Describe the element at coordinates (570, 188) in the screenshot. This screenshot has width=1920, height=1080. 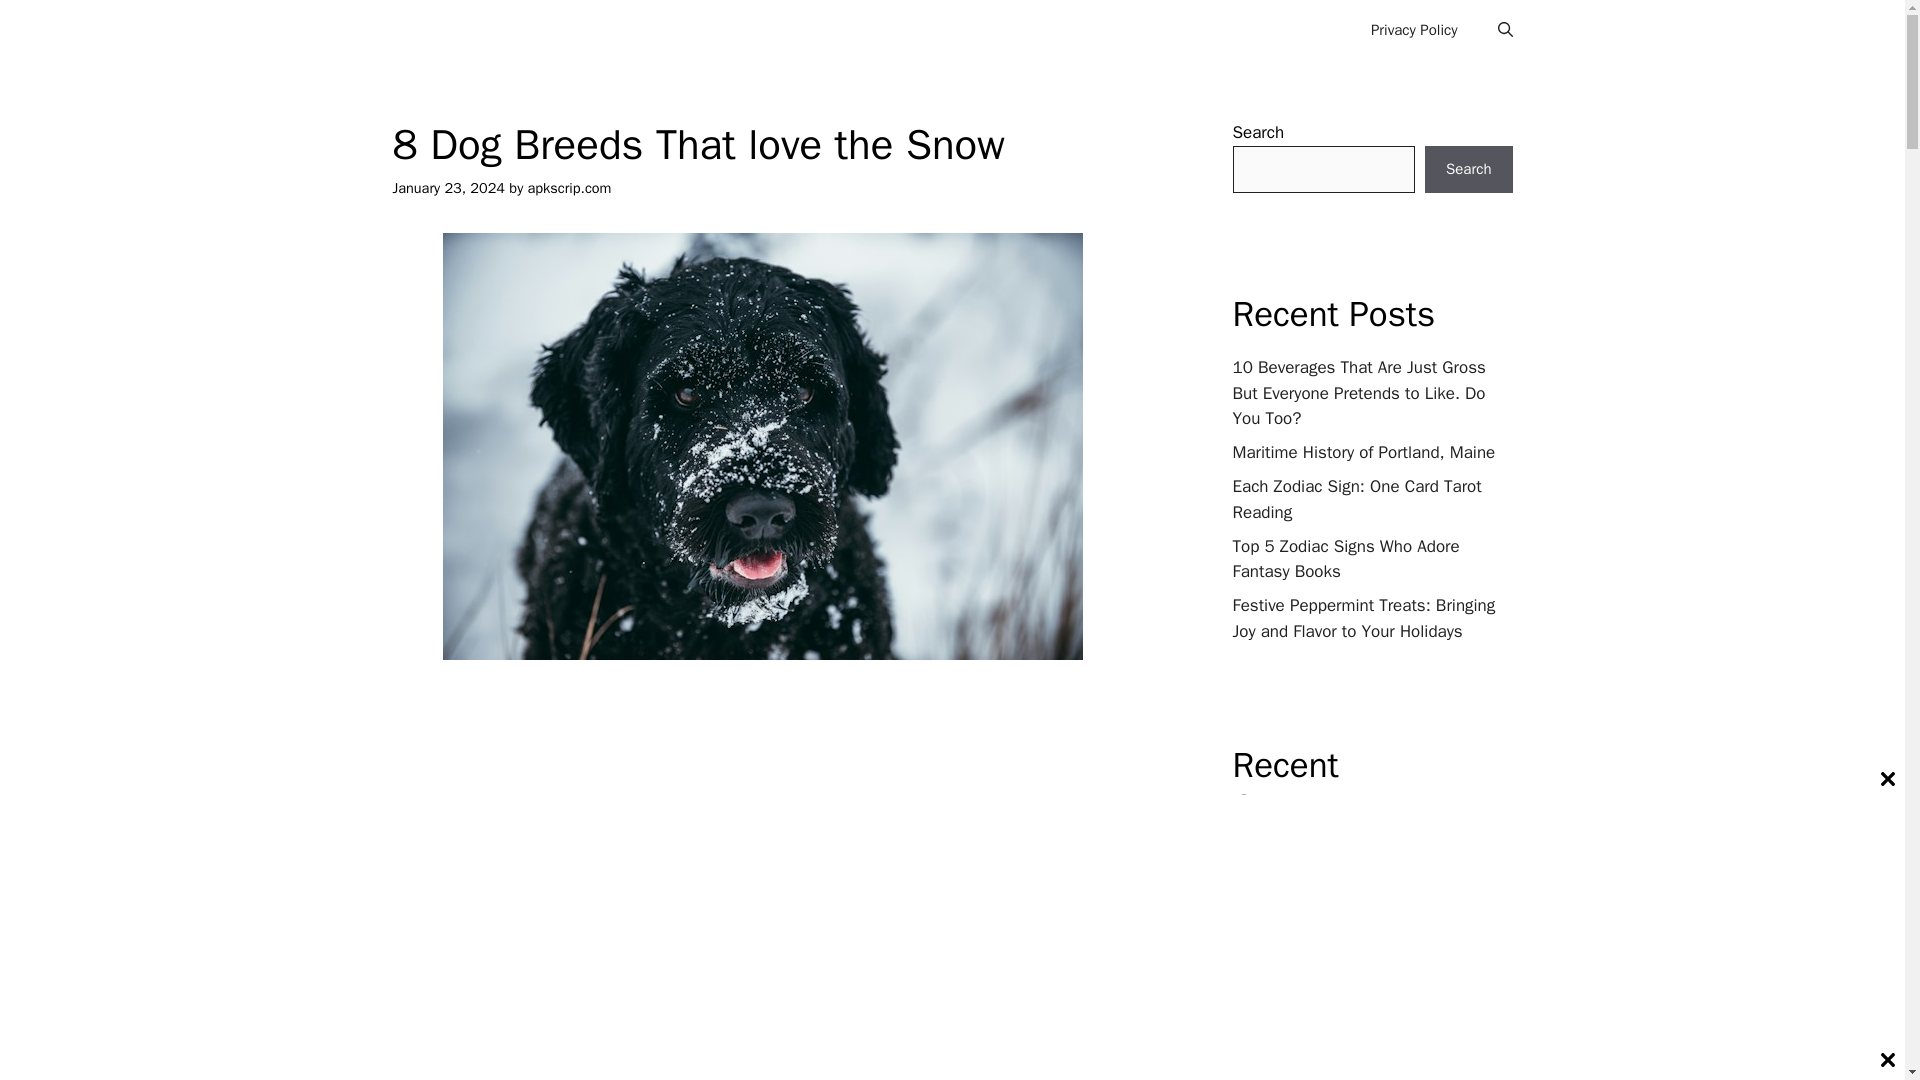
I see `View all posts by apkscrip.com` at that location.